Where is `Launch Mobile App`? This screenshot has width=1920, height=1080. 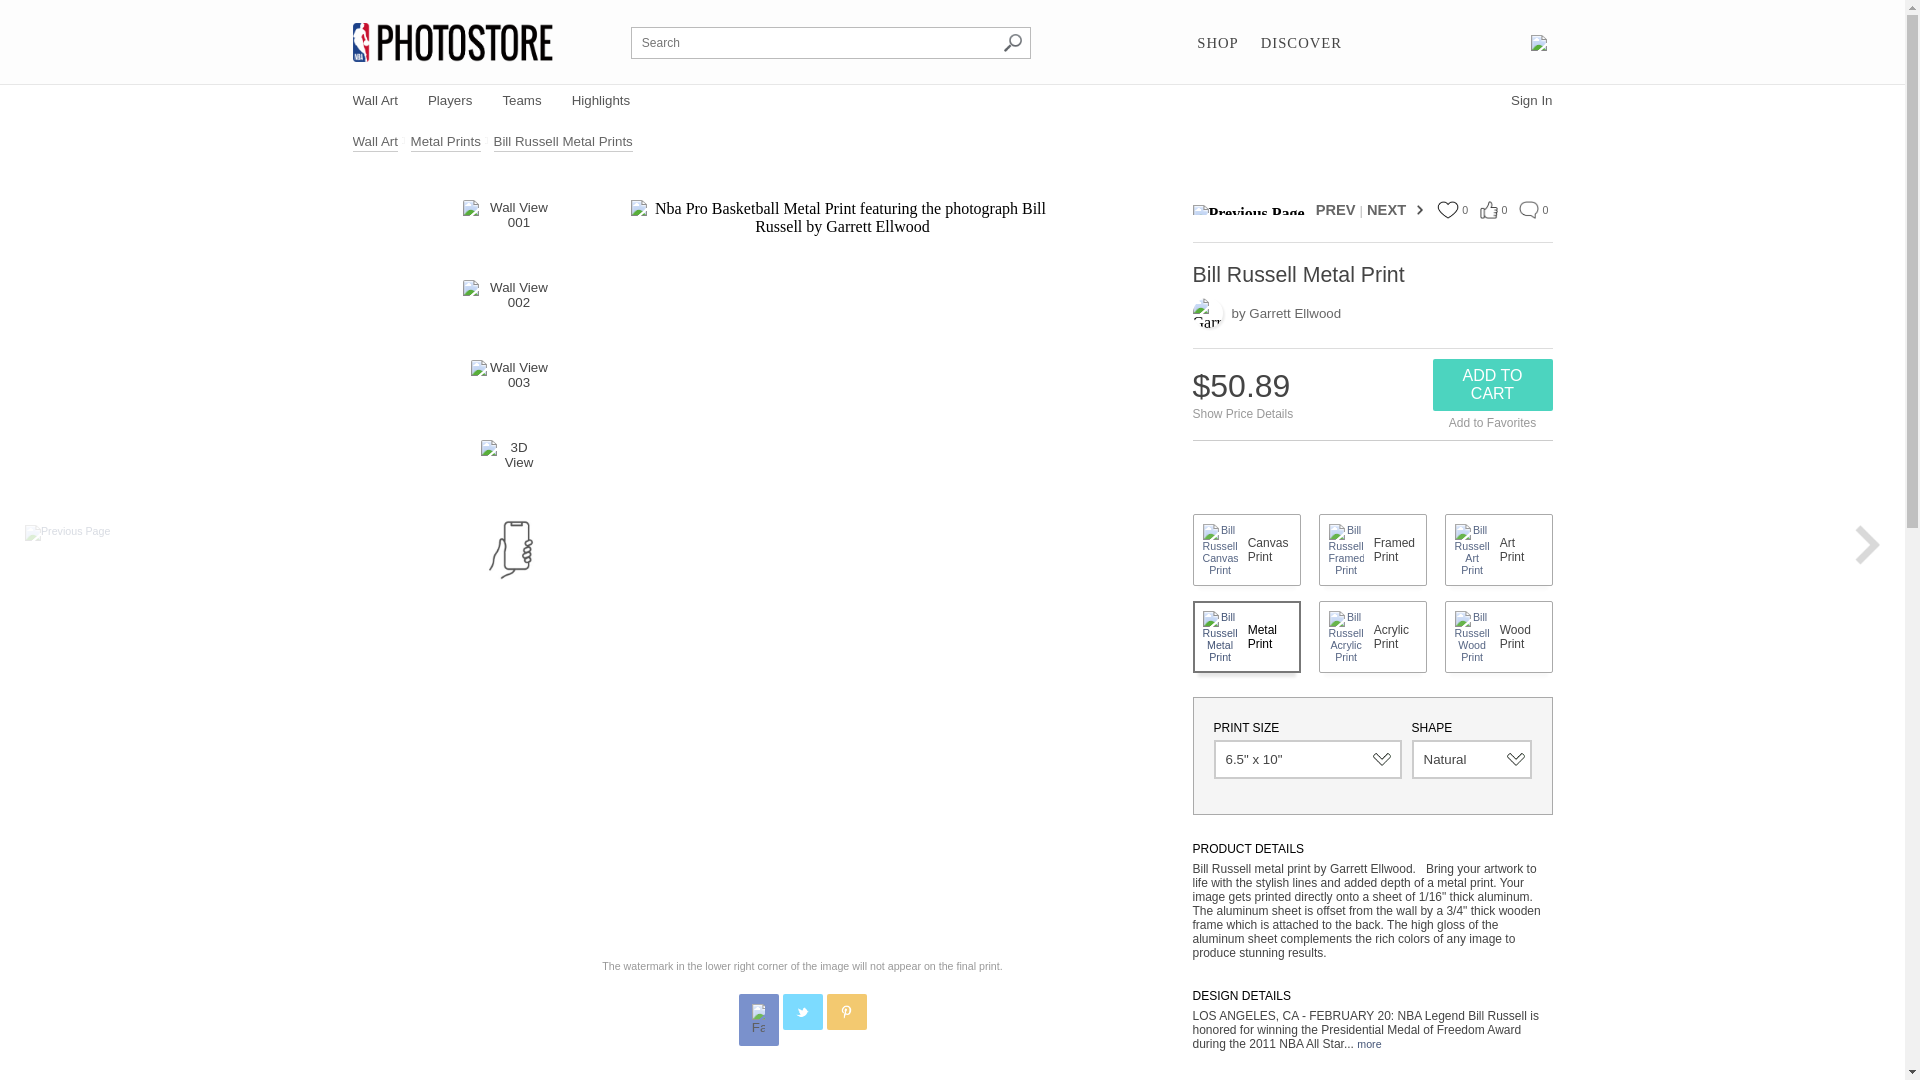
Launch Mobile App is located at coordinates (511, 549).